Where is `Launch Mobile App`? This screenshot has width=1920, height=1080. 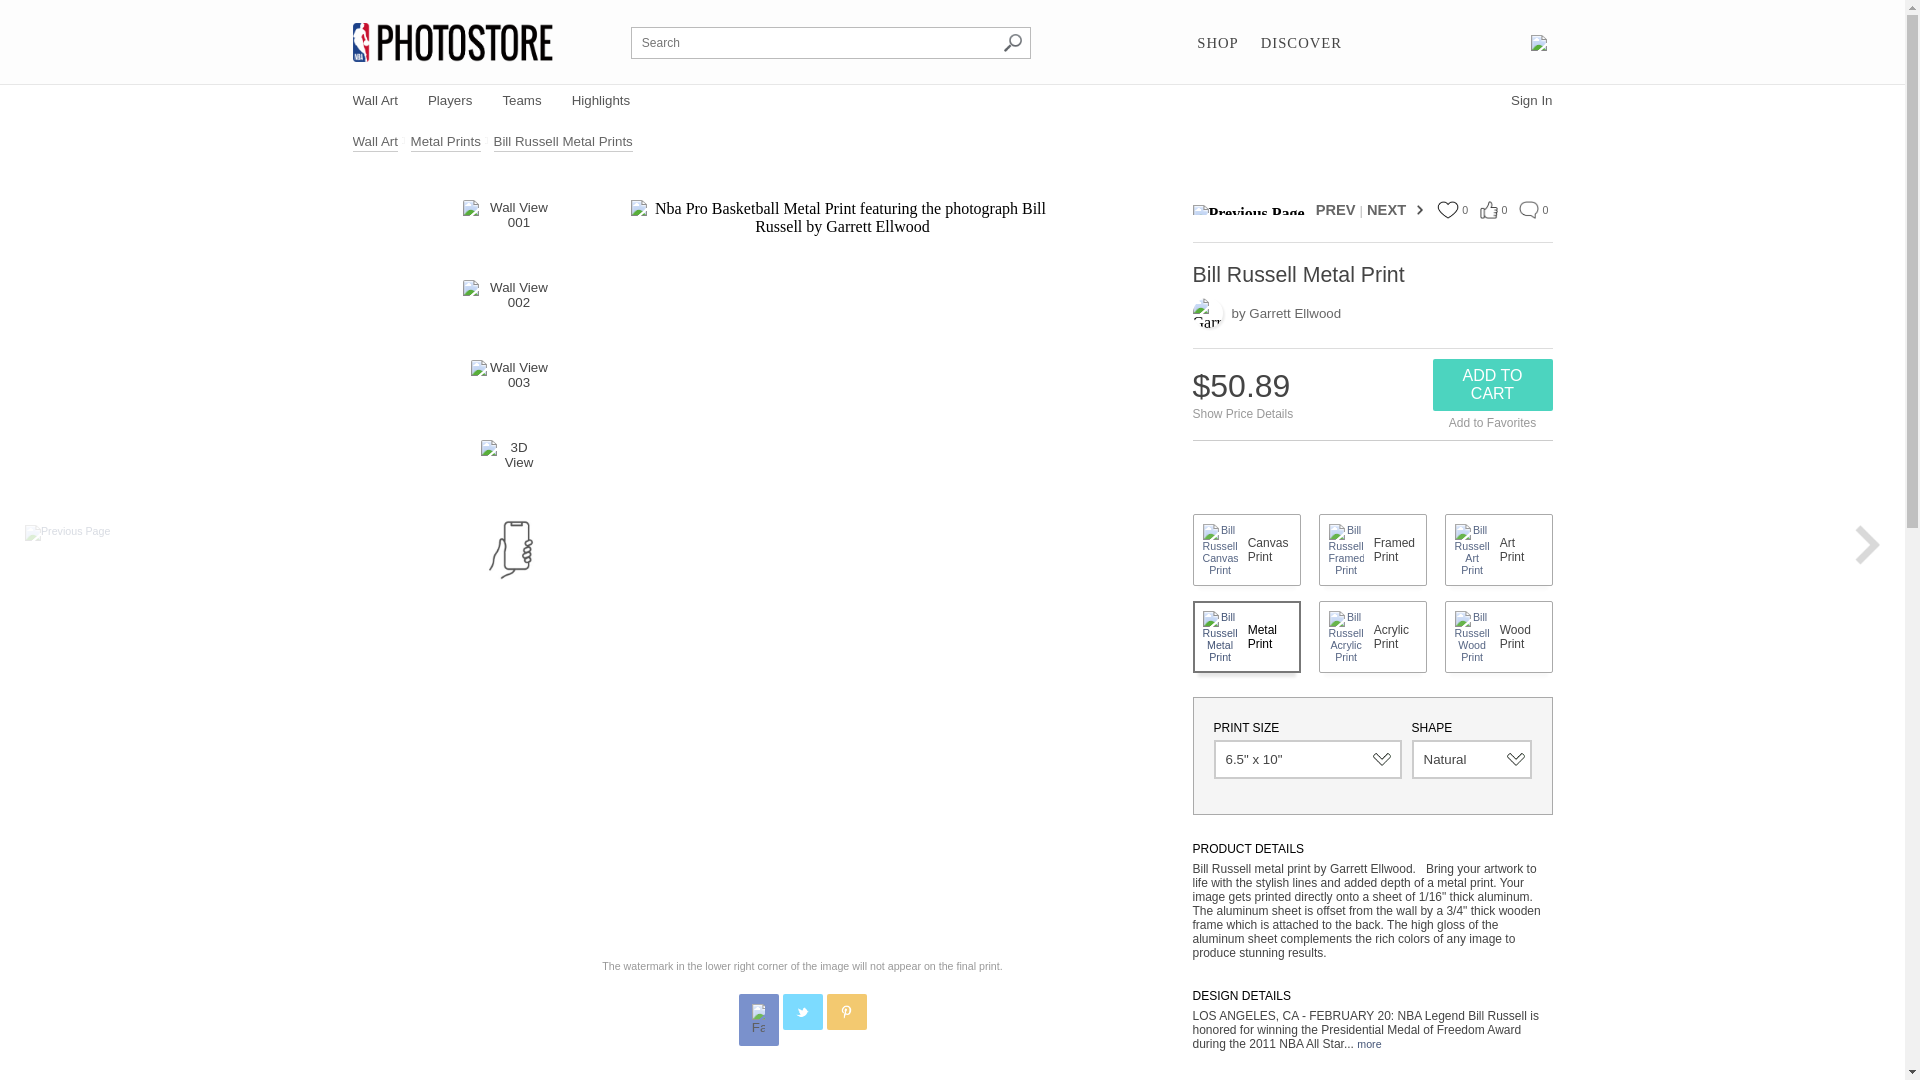
Launch Mobile App is located at coordinates (511, 549).